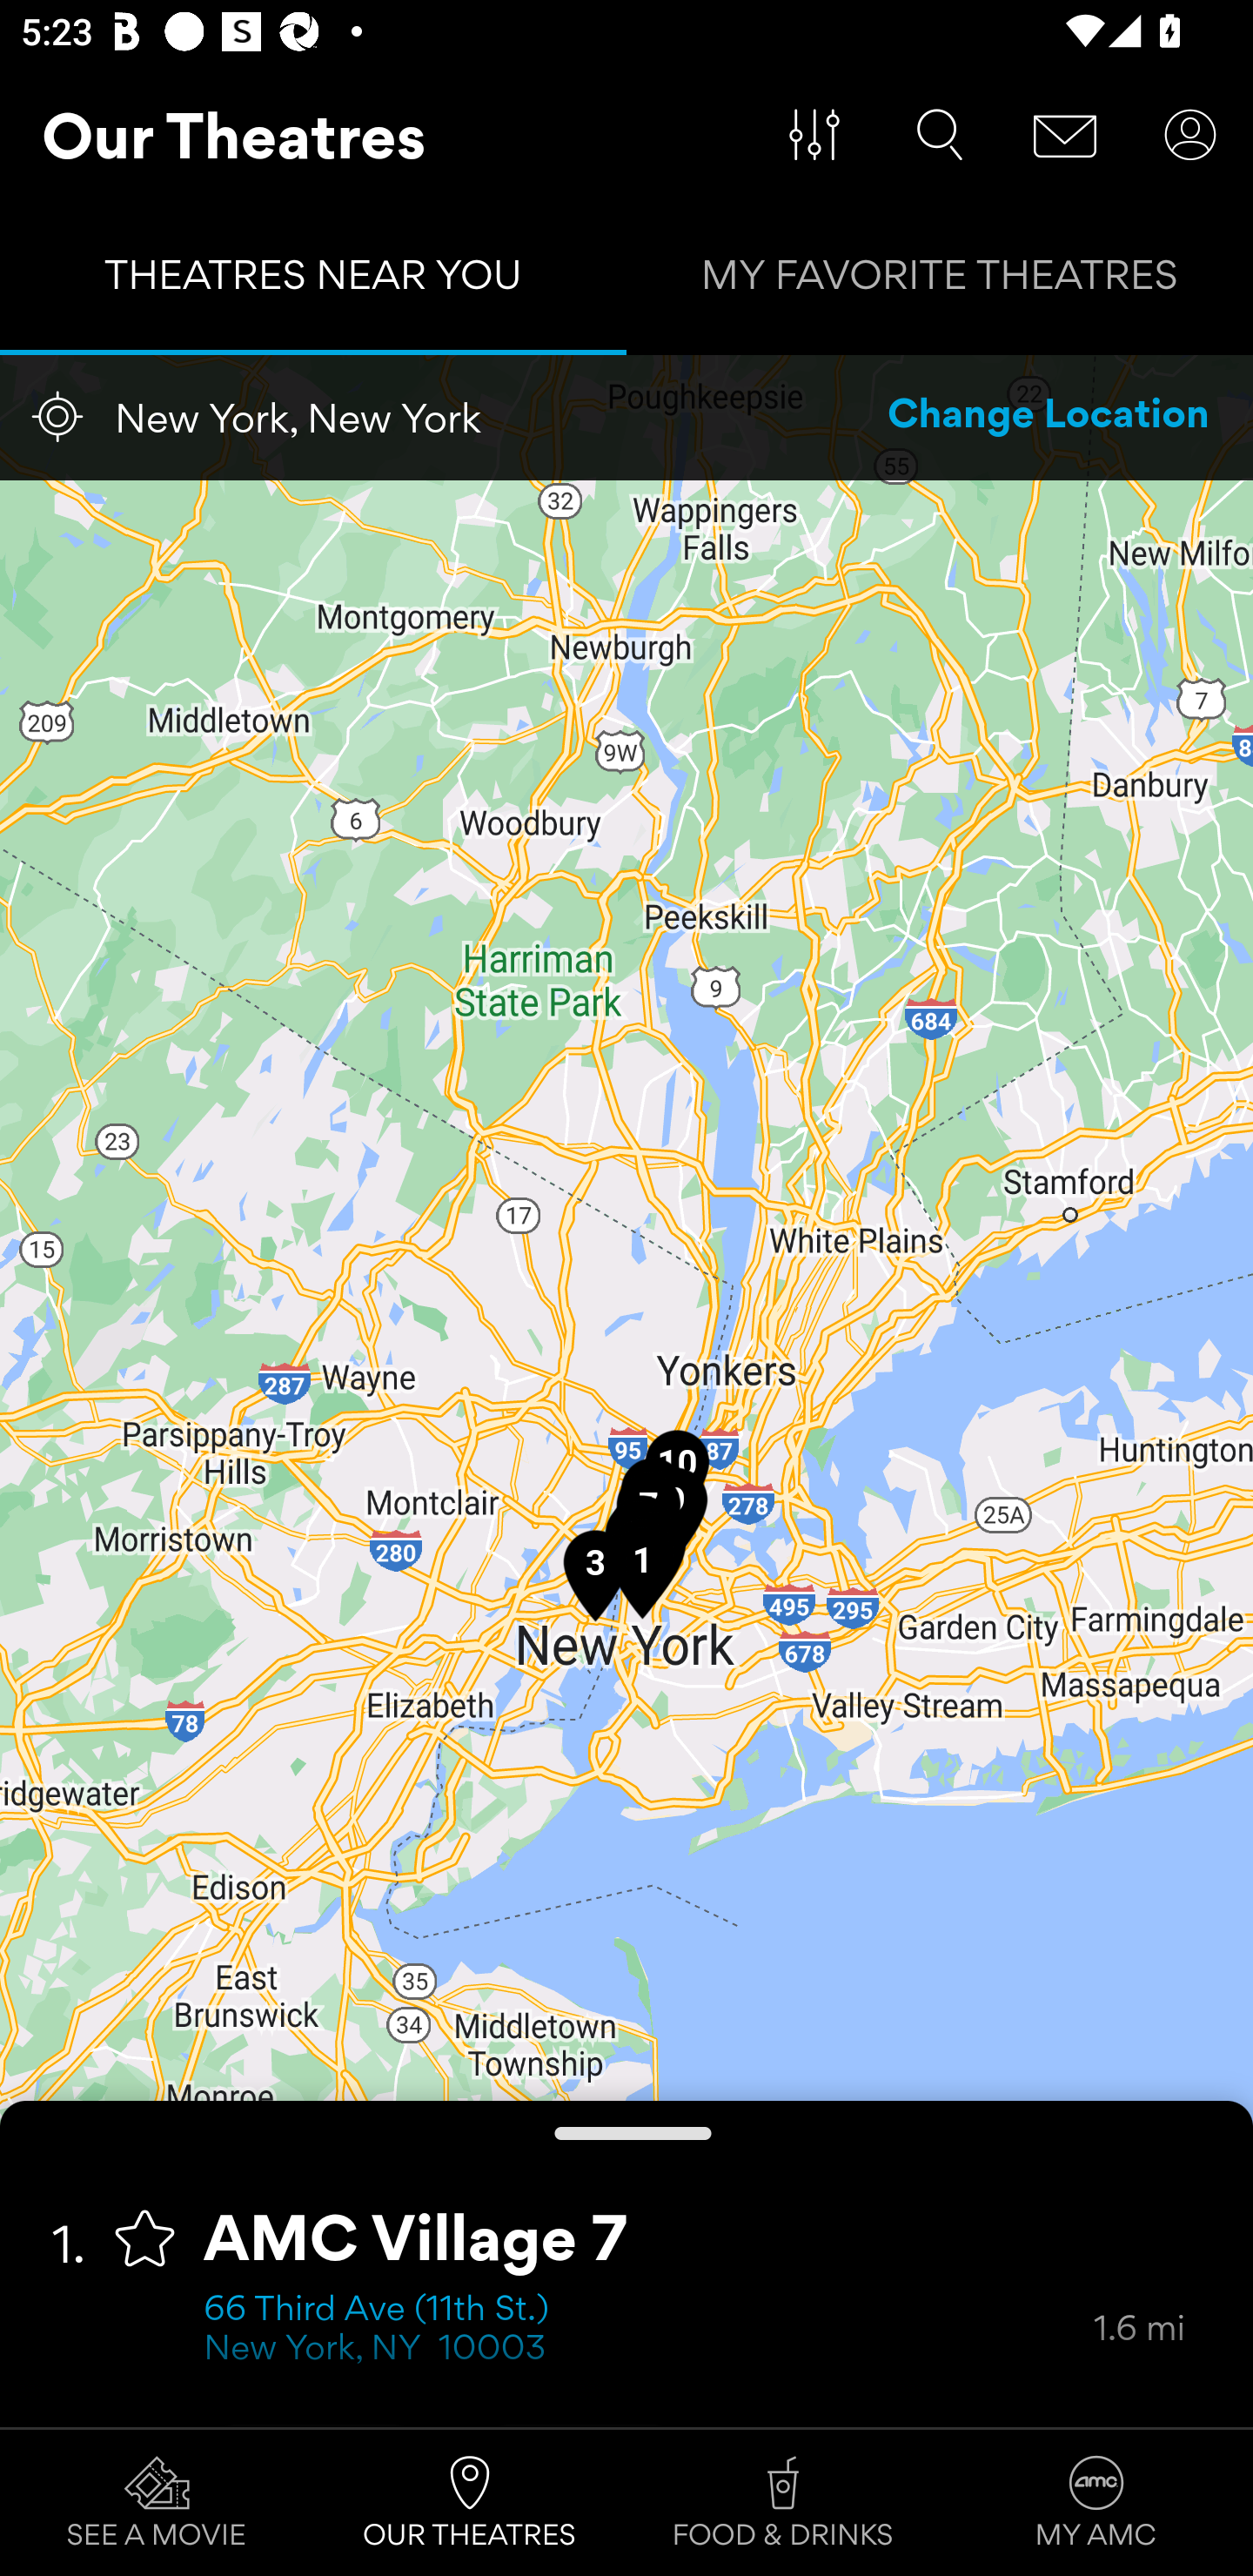  What do you see at coordinates (940, 135) in the screenshot?
I see `Search` at bounding box center [940, 135].